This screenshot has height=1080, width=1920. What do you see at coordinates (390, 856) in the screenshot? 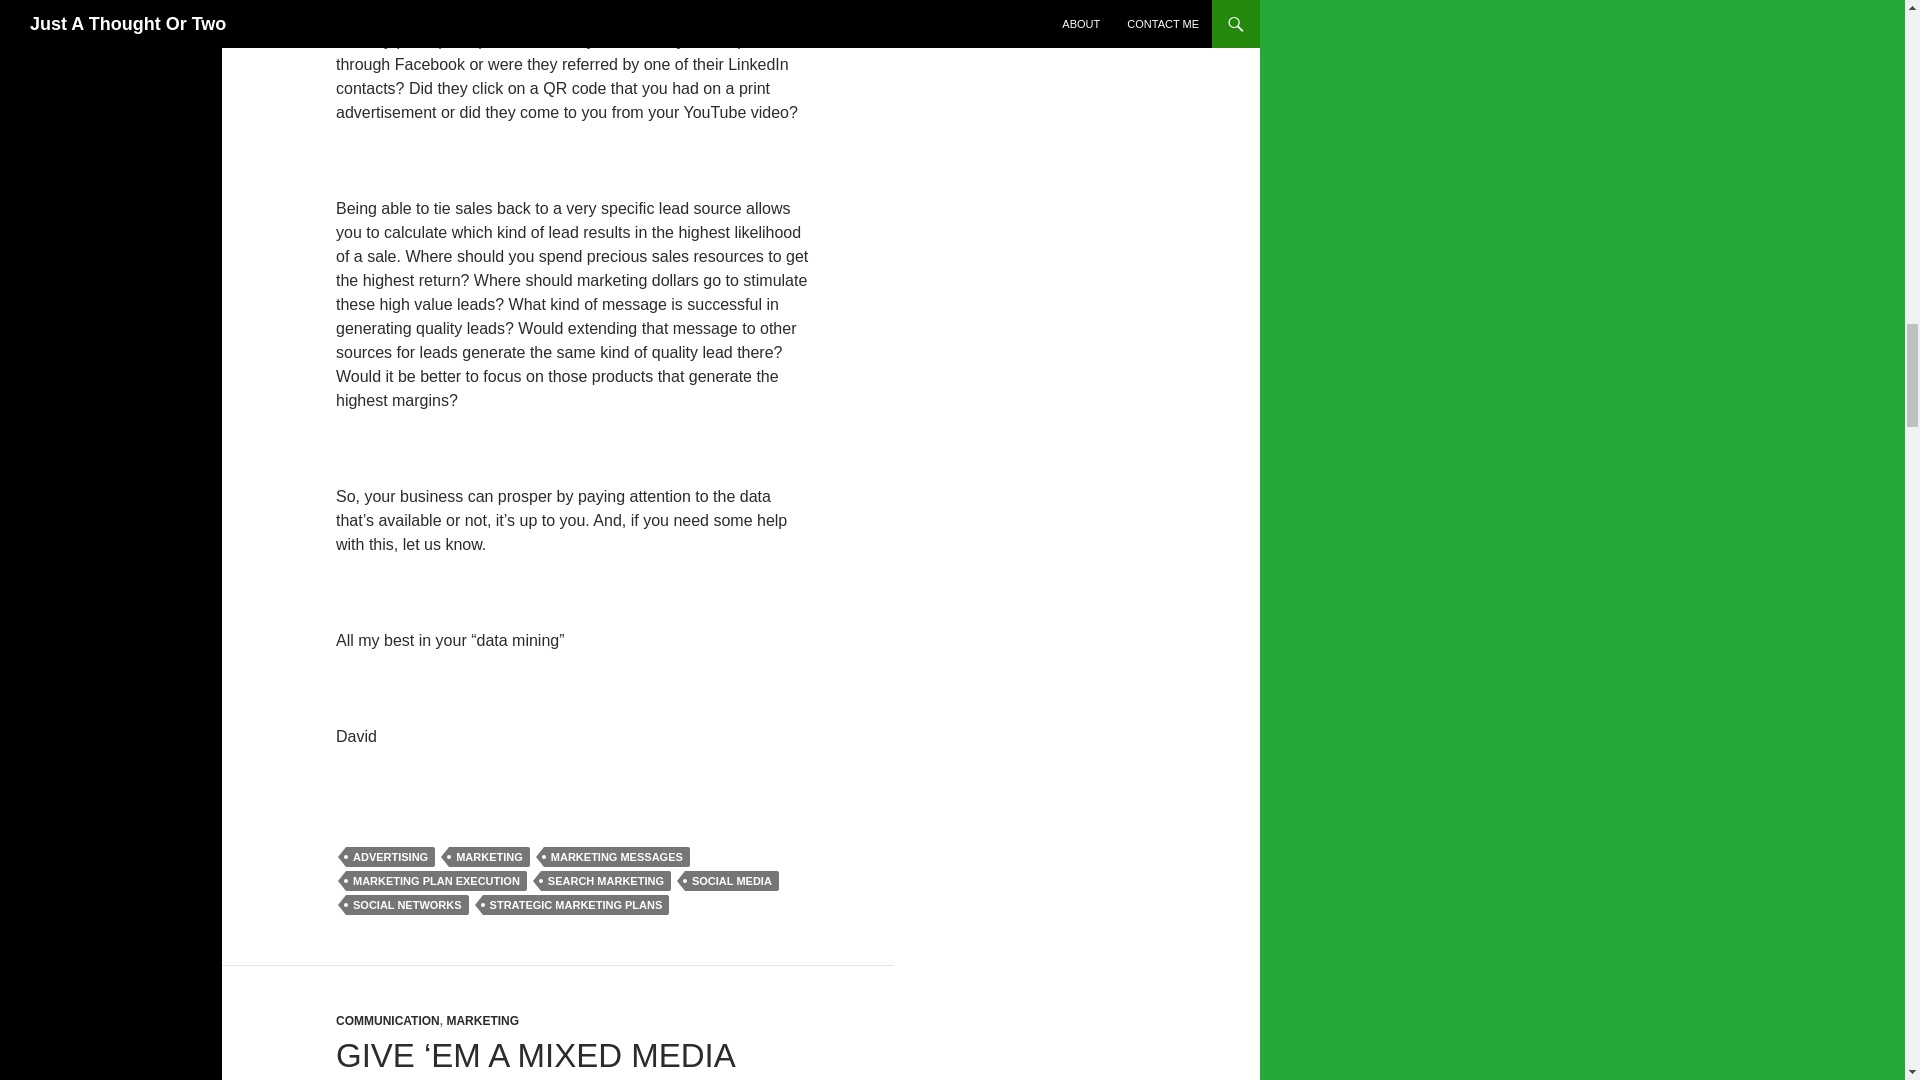
I see `ADVERTISING` at bounding box center [390, 856].